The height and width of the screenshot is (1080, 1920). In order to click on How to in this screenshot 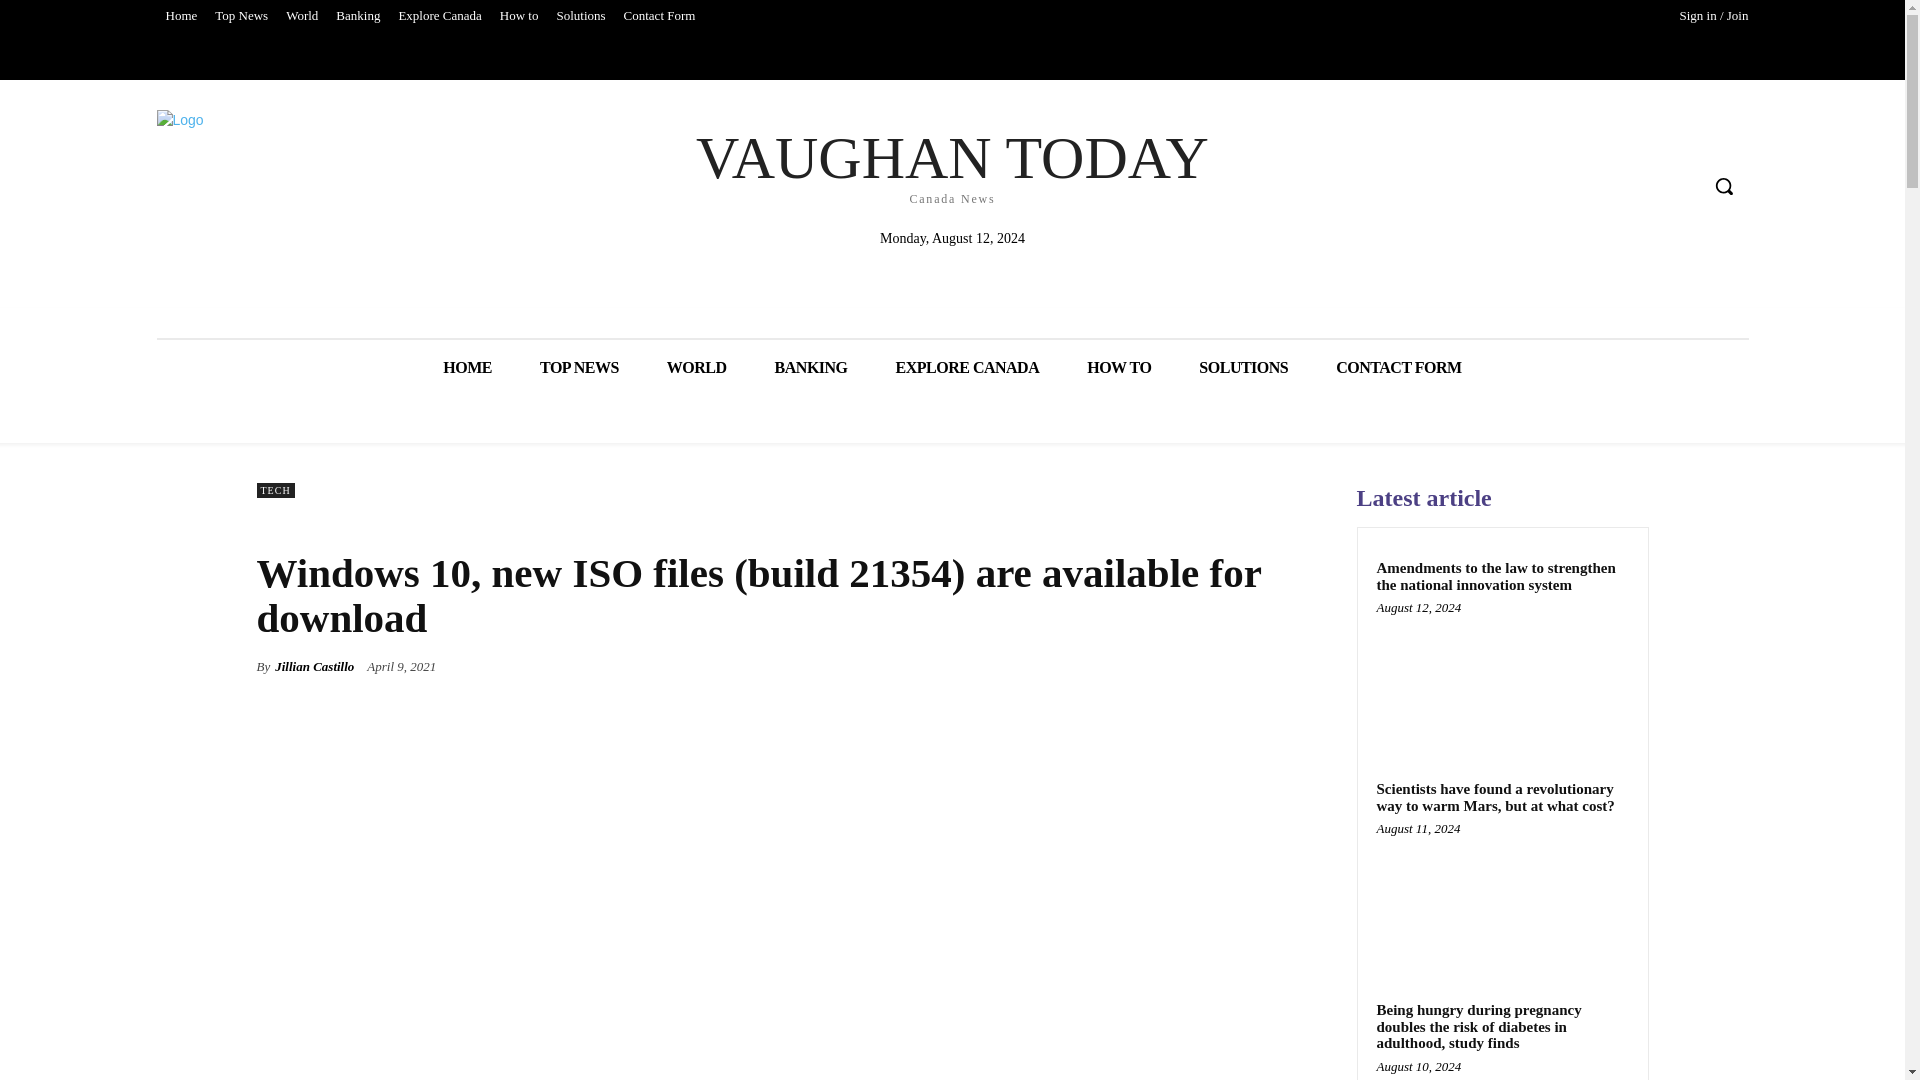, I will do `click(519, 16)`.